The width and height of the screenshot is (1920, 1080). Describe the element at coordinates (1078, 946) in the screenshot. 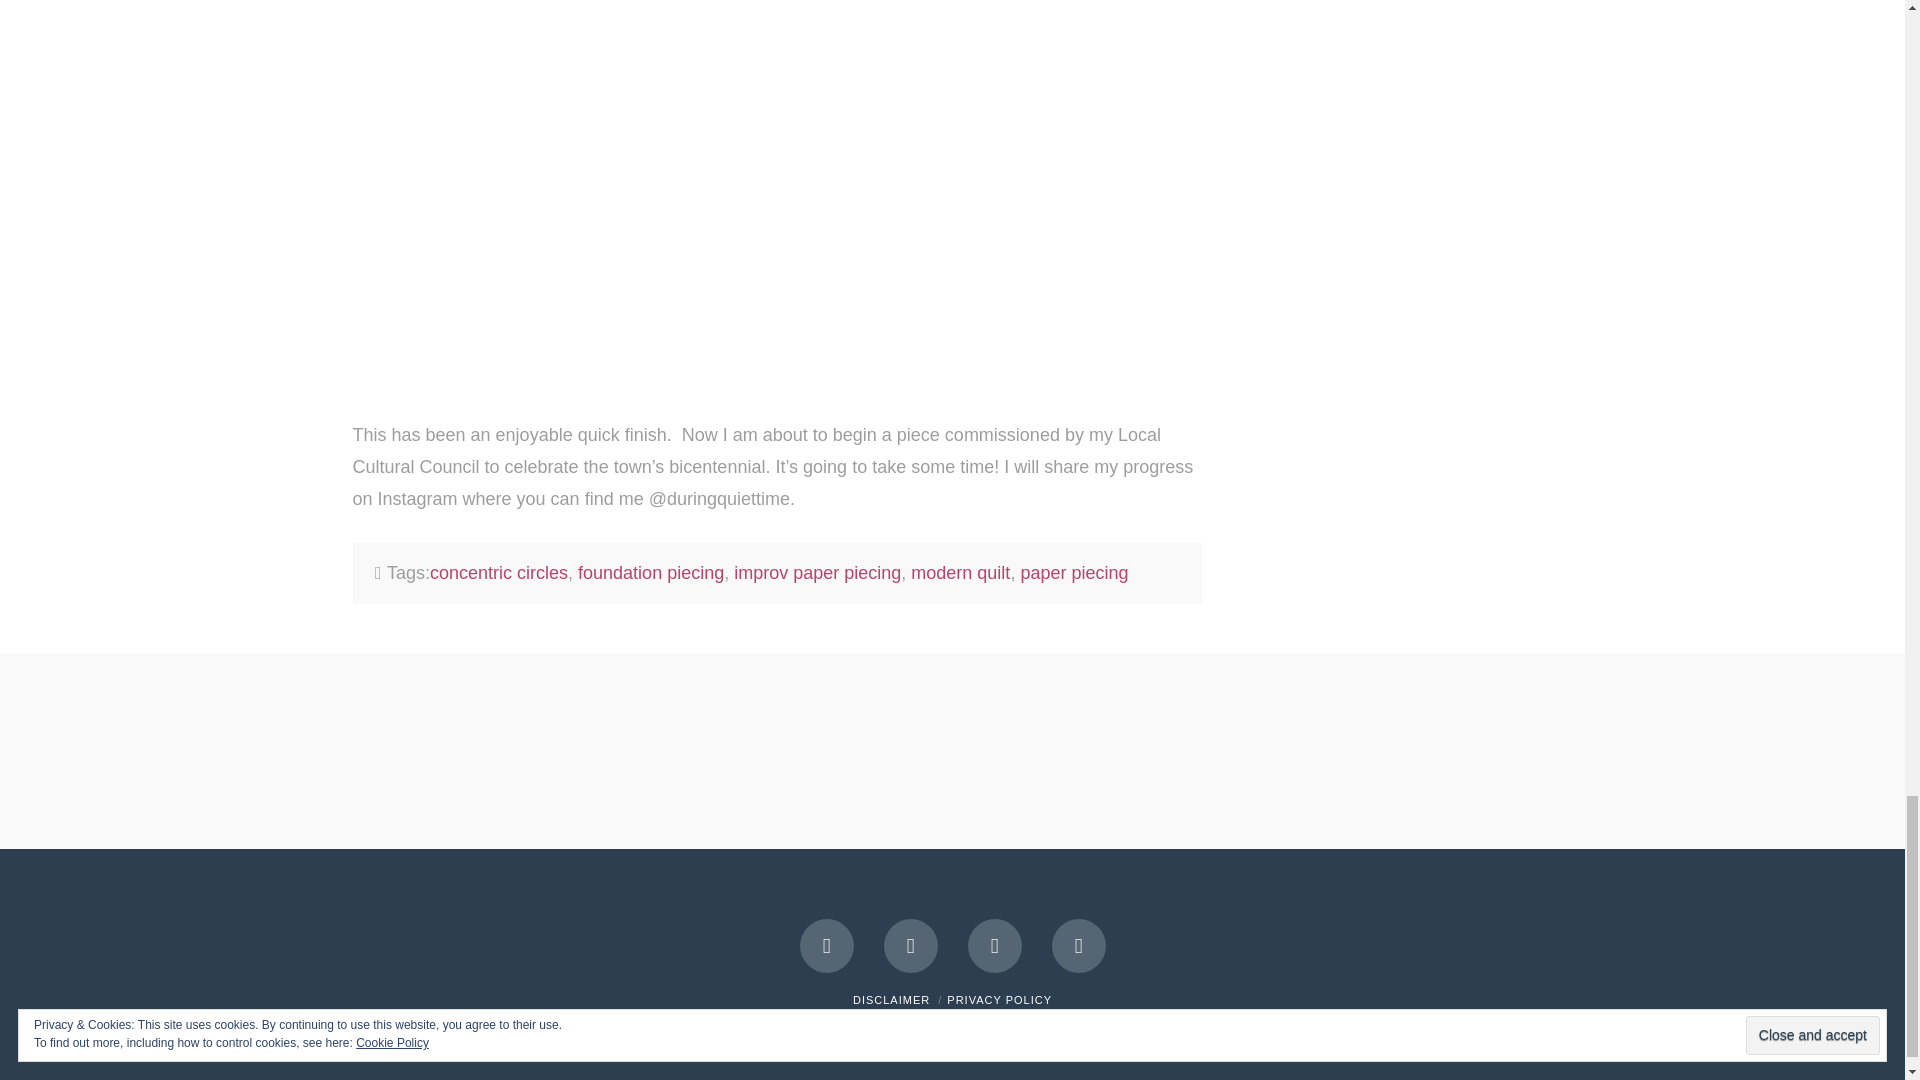

I see `Instagram` at that location.